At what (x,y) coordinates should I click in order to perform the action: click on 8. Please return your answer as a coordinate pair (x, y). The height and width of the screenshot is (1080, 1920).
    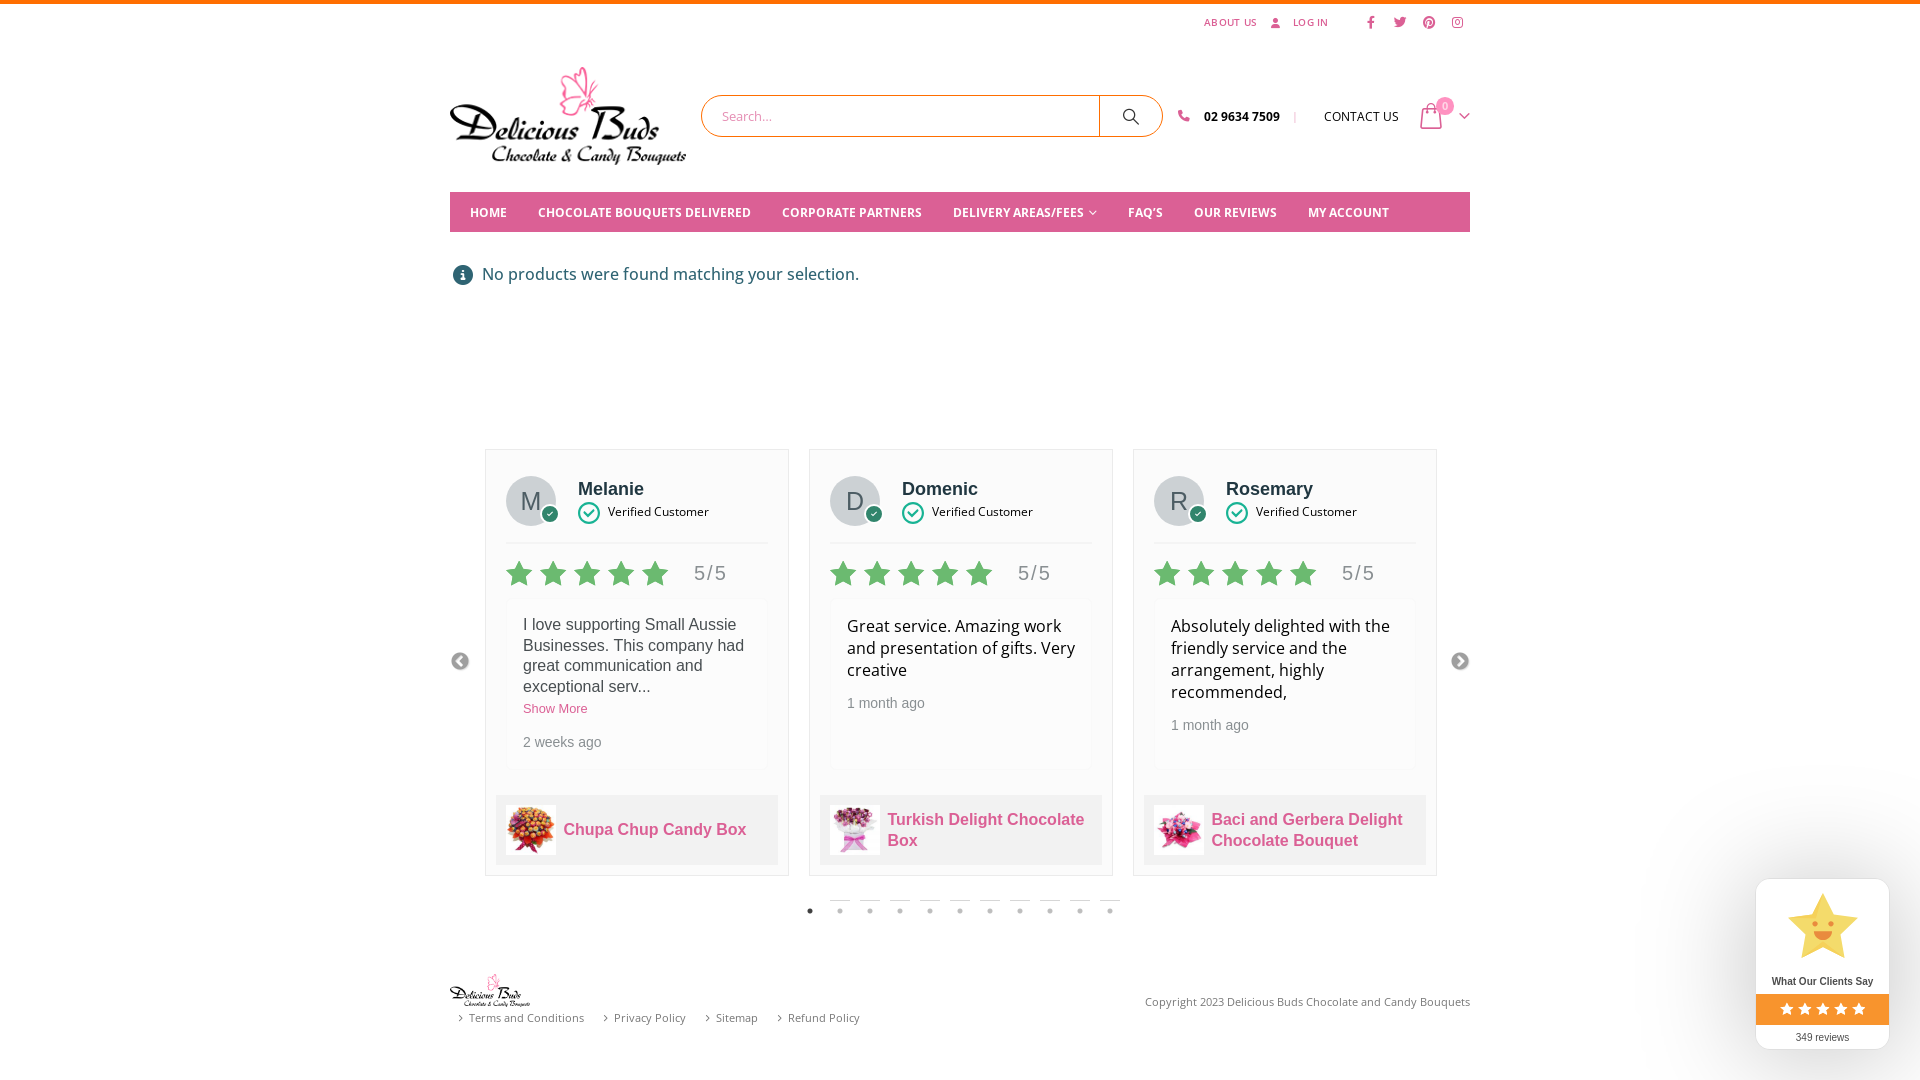
    Looking at the image, I should click on (1020, 911).